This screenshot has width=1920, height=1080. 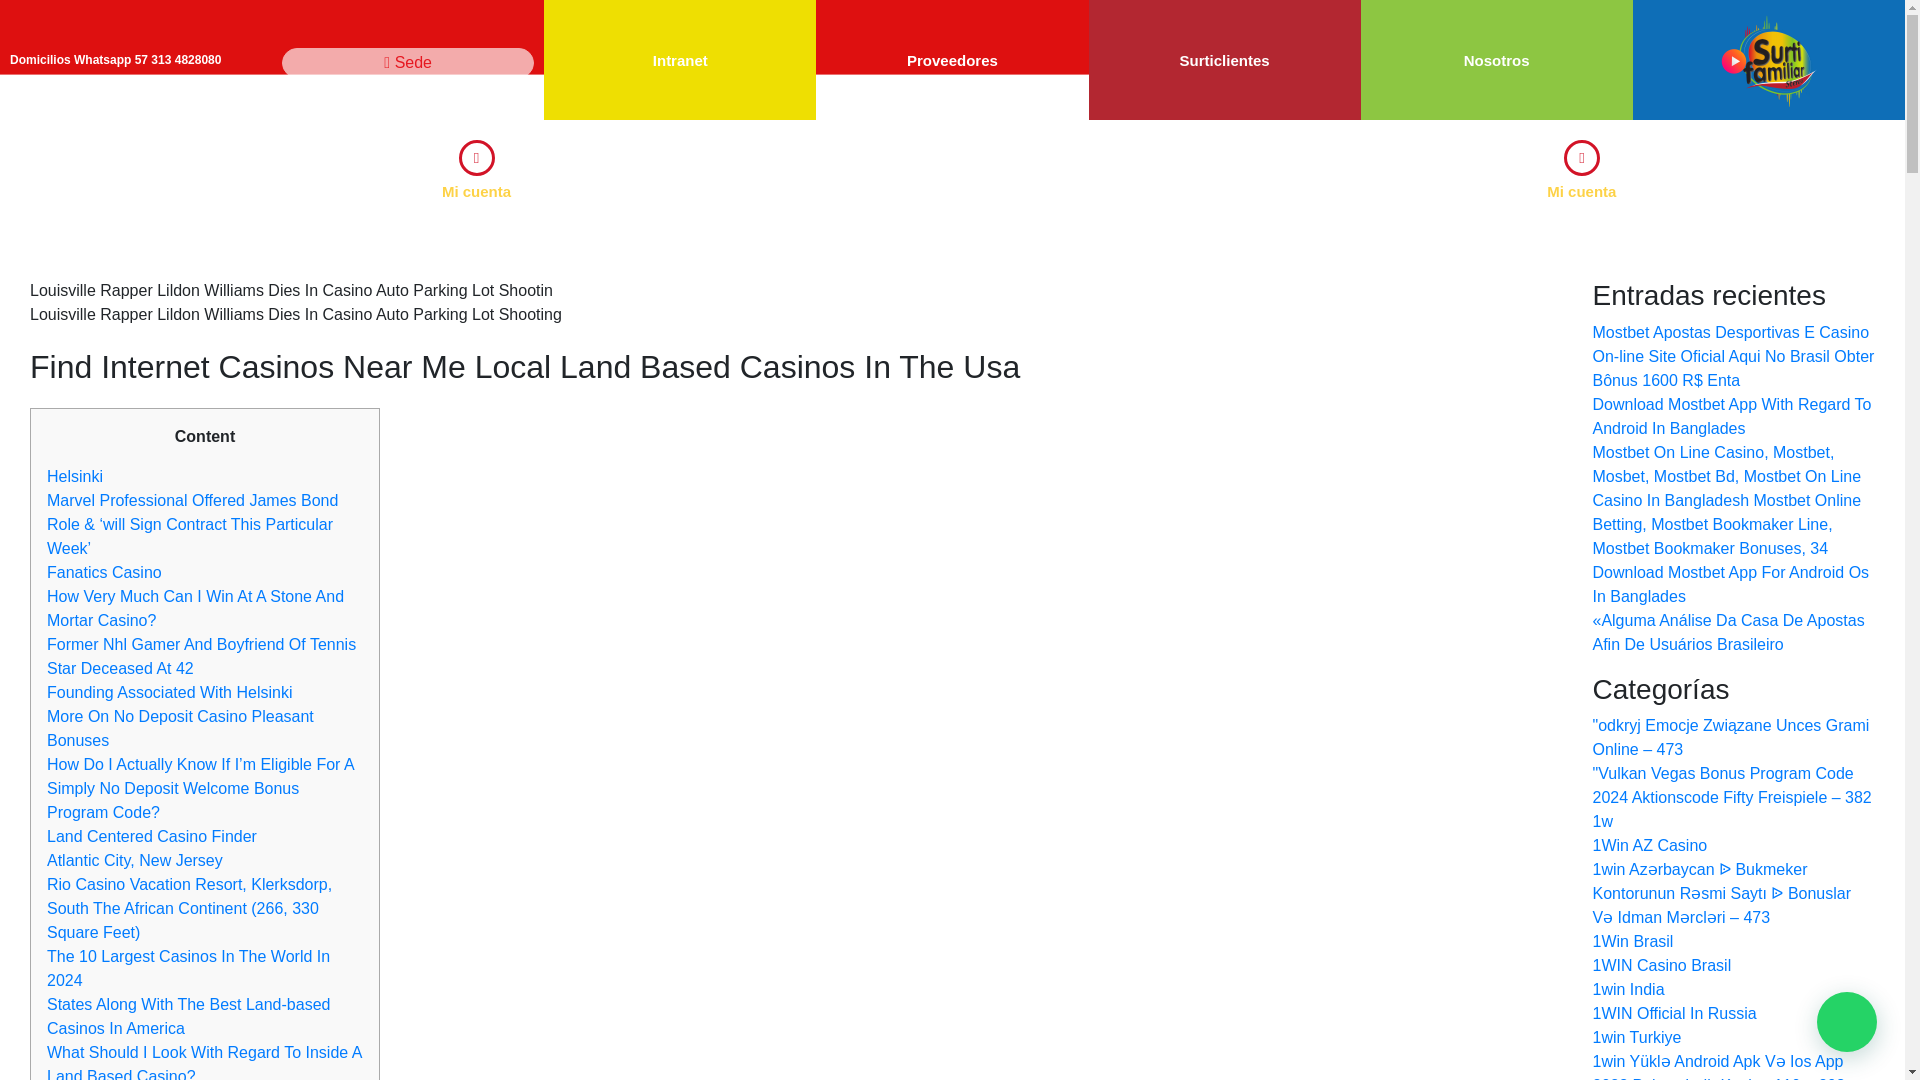 I want to click on Intranet, so click(x=680, y=60).